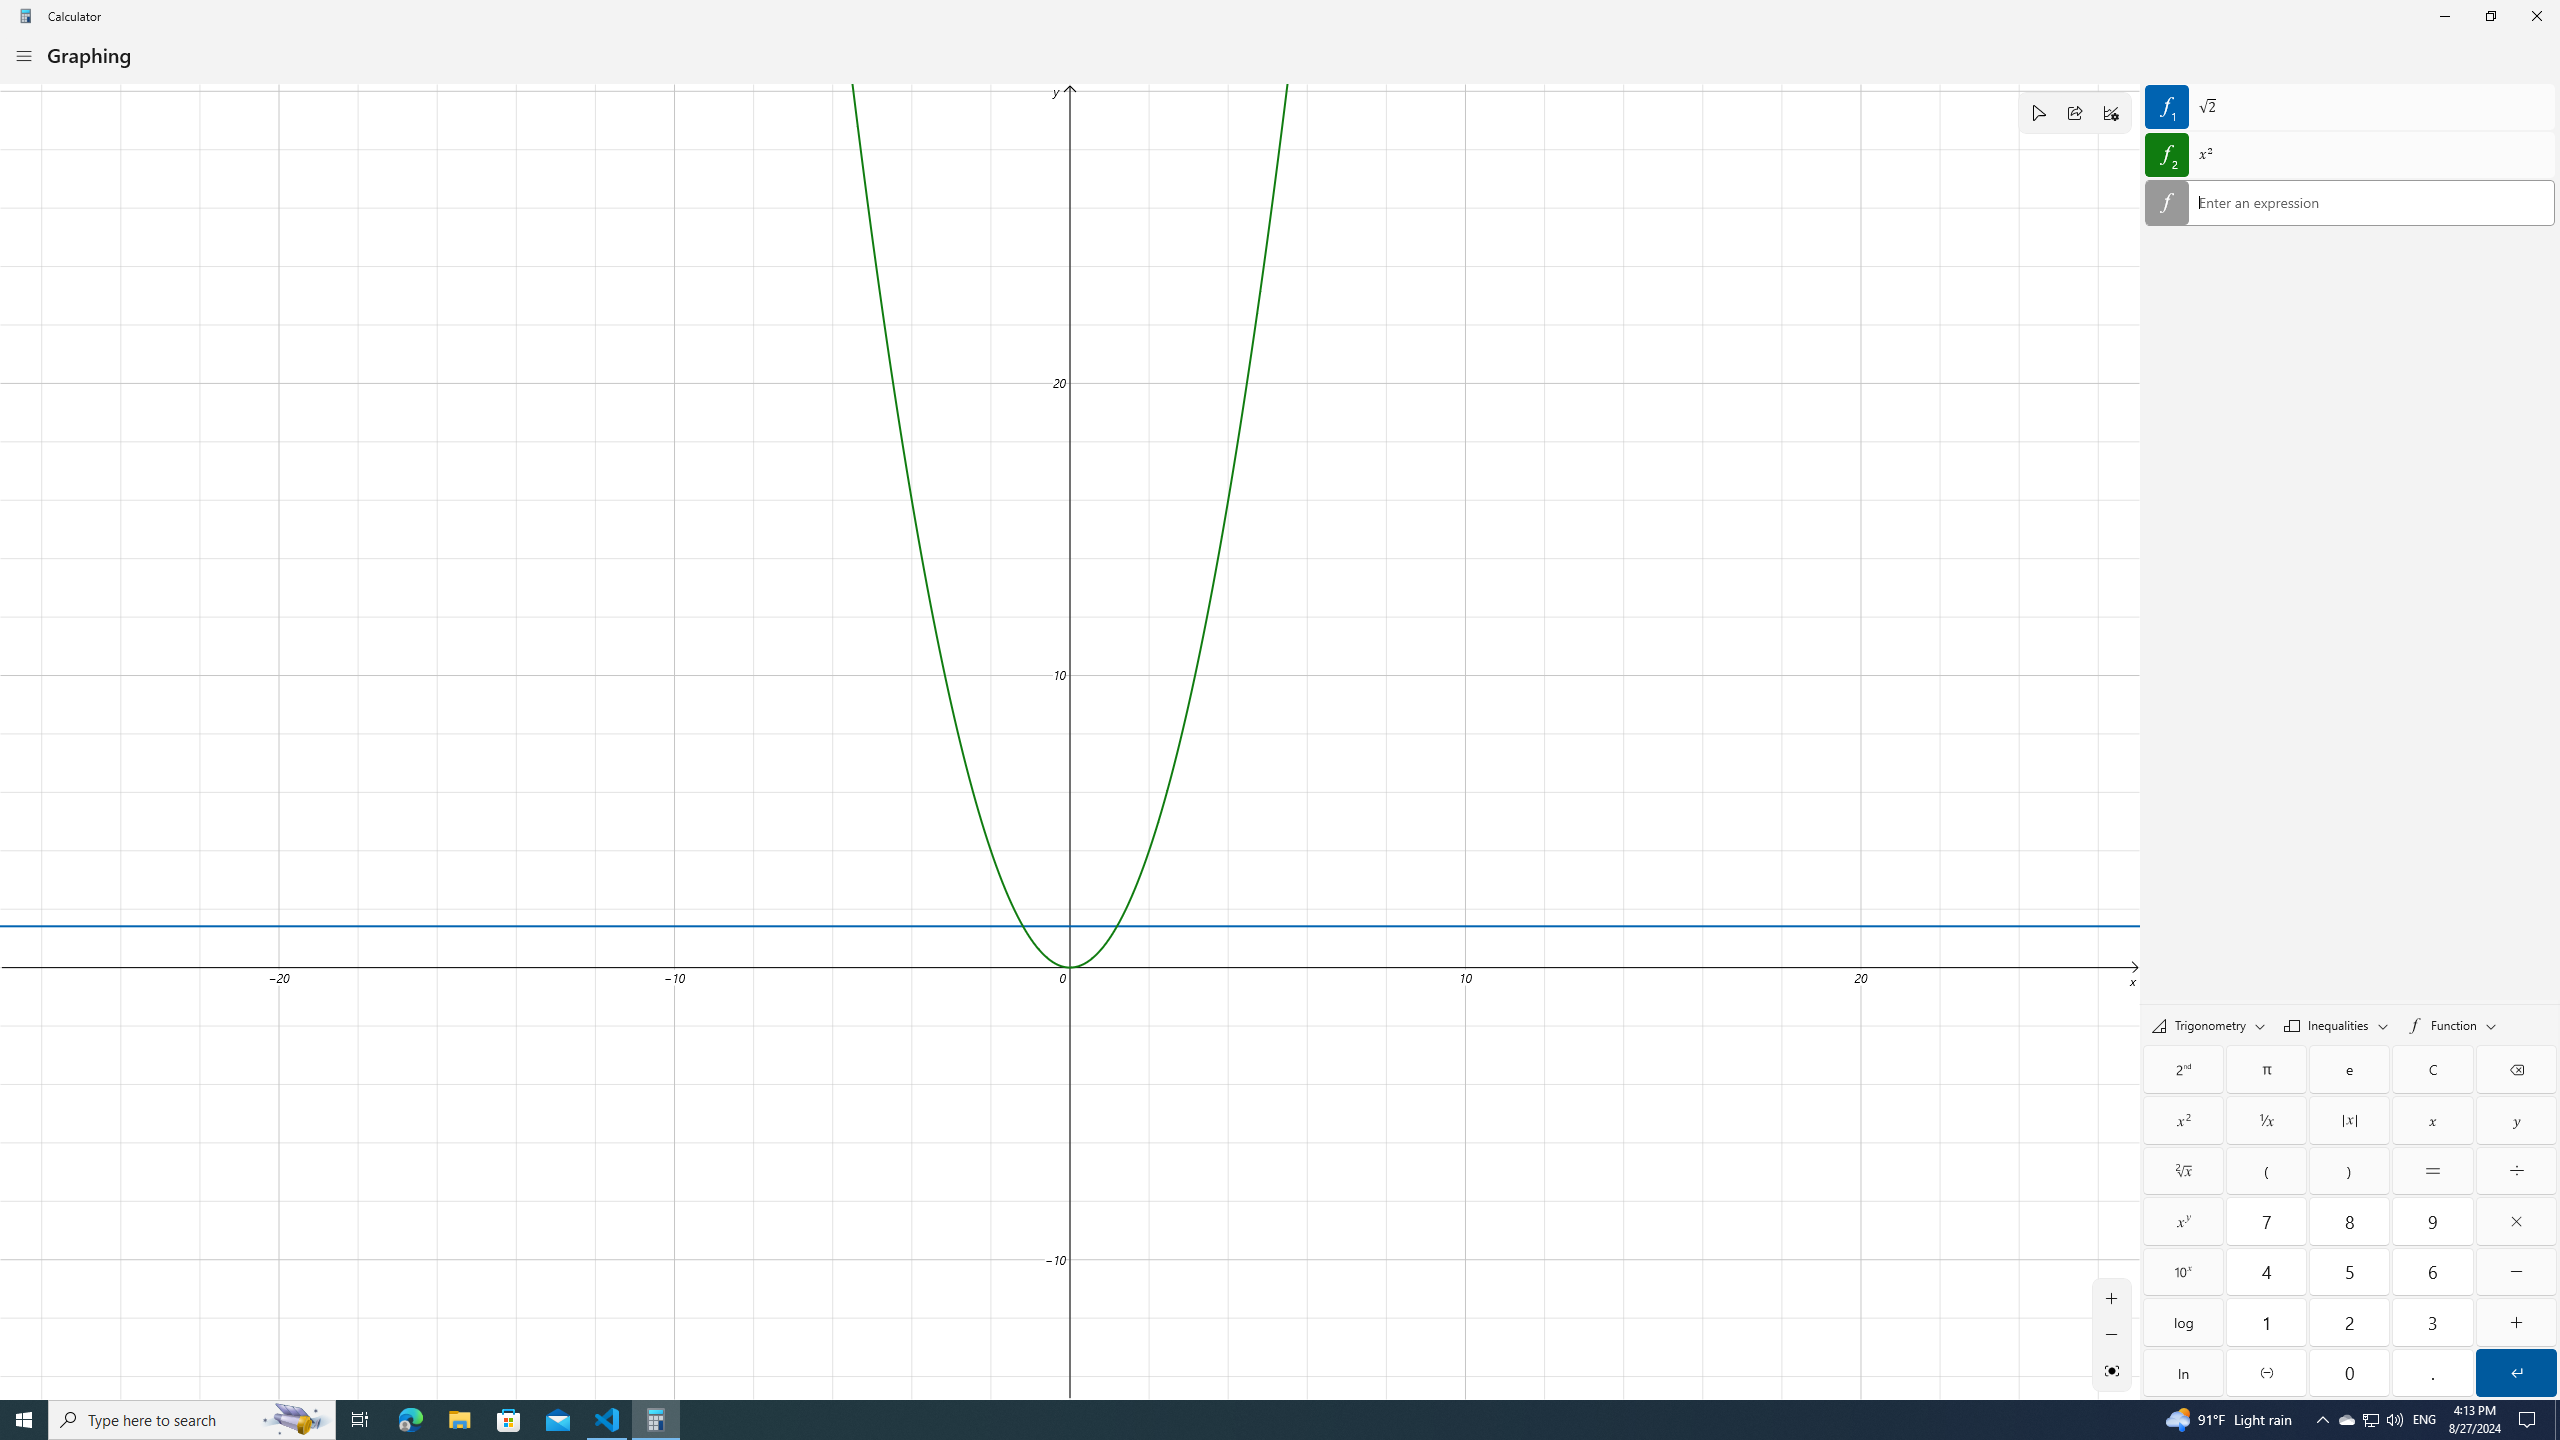  Describe the element at coordinates (2350, 1272) in the screenshot. I see `Five` at that location.